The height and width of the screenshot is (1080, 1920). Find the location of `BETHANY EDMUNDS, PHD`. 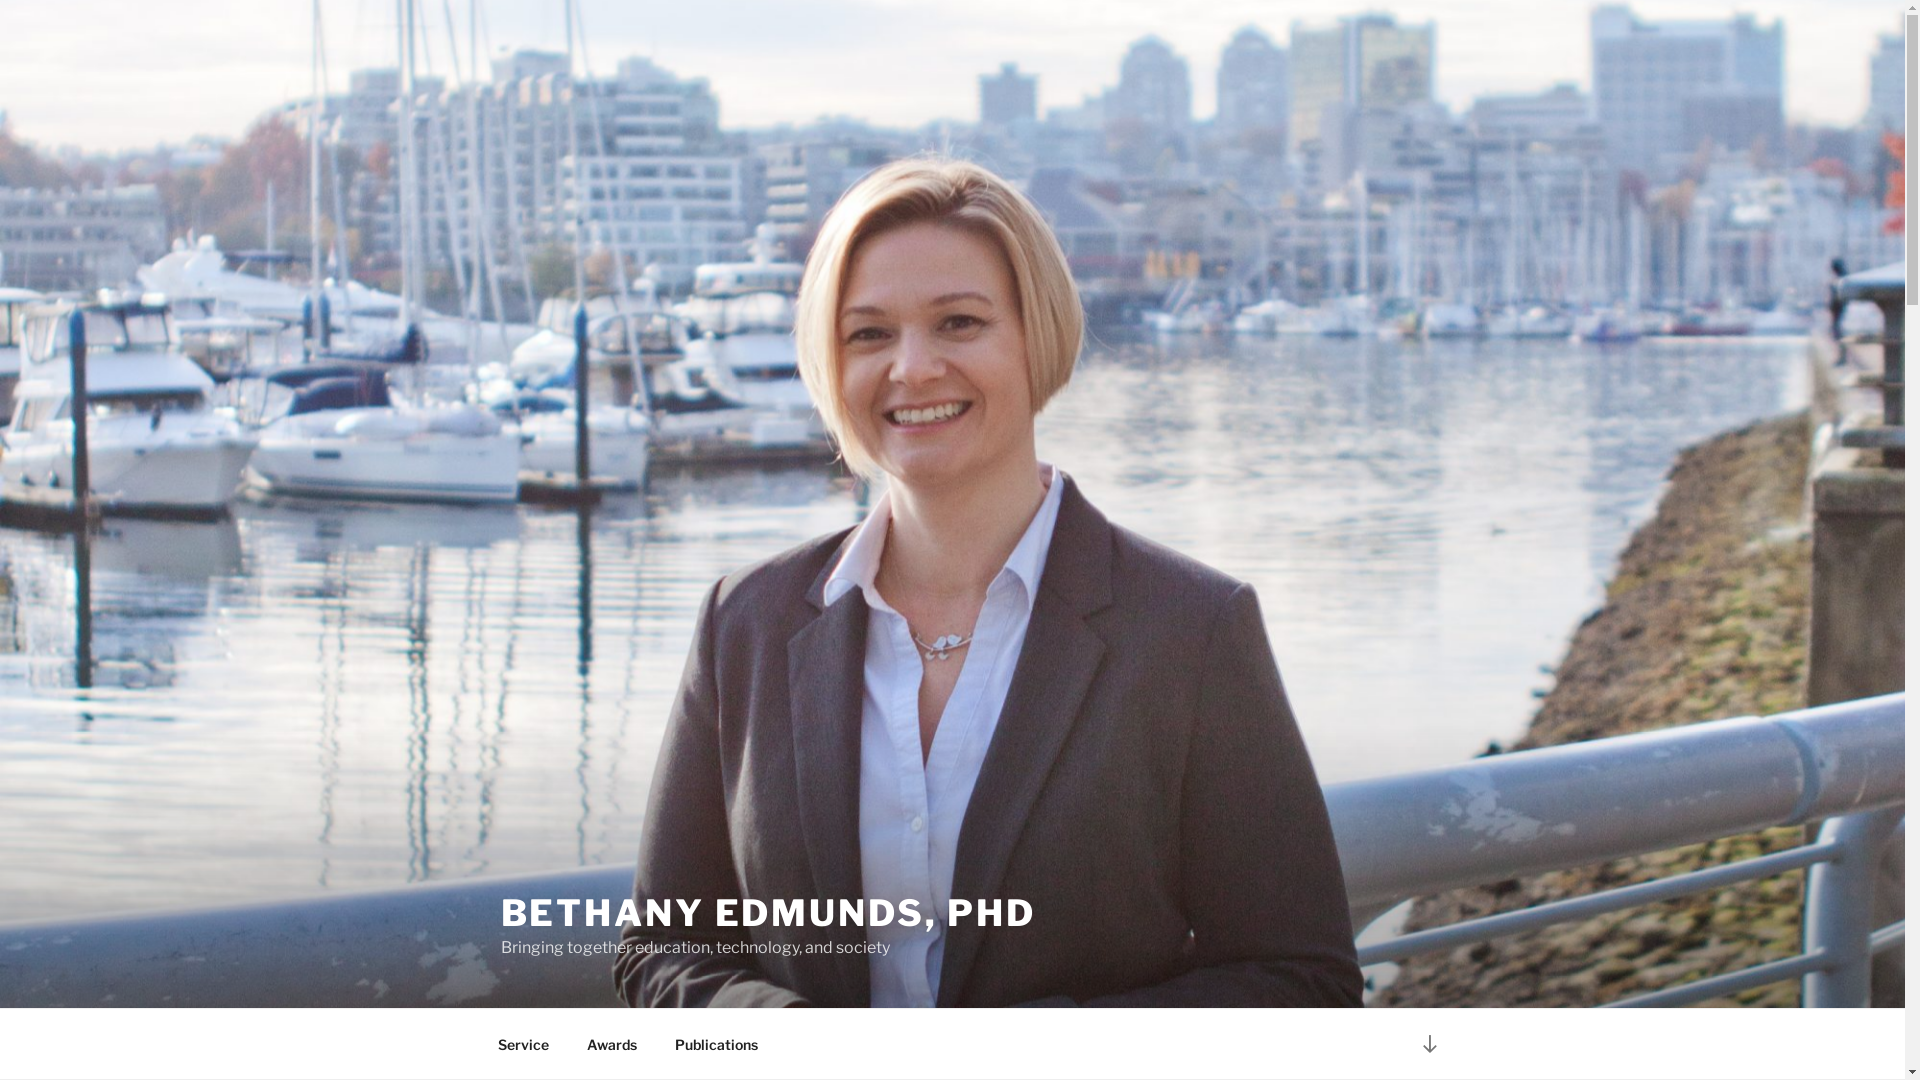

BETHANY EDMUNDS, PHD is located at coordinates (768, 913).